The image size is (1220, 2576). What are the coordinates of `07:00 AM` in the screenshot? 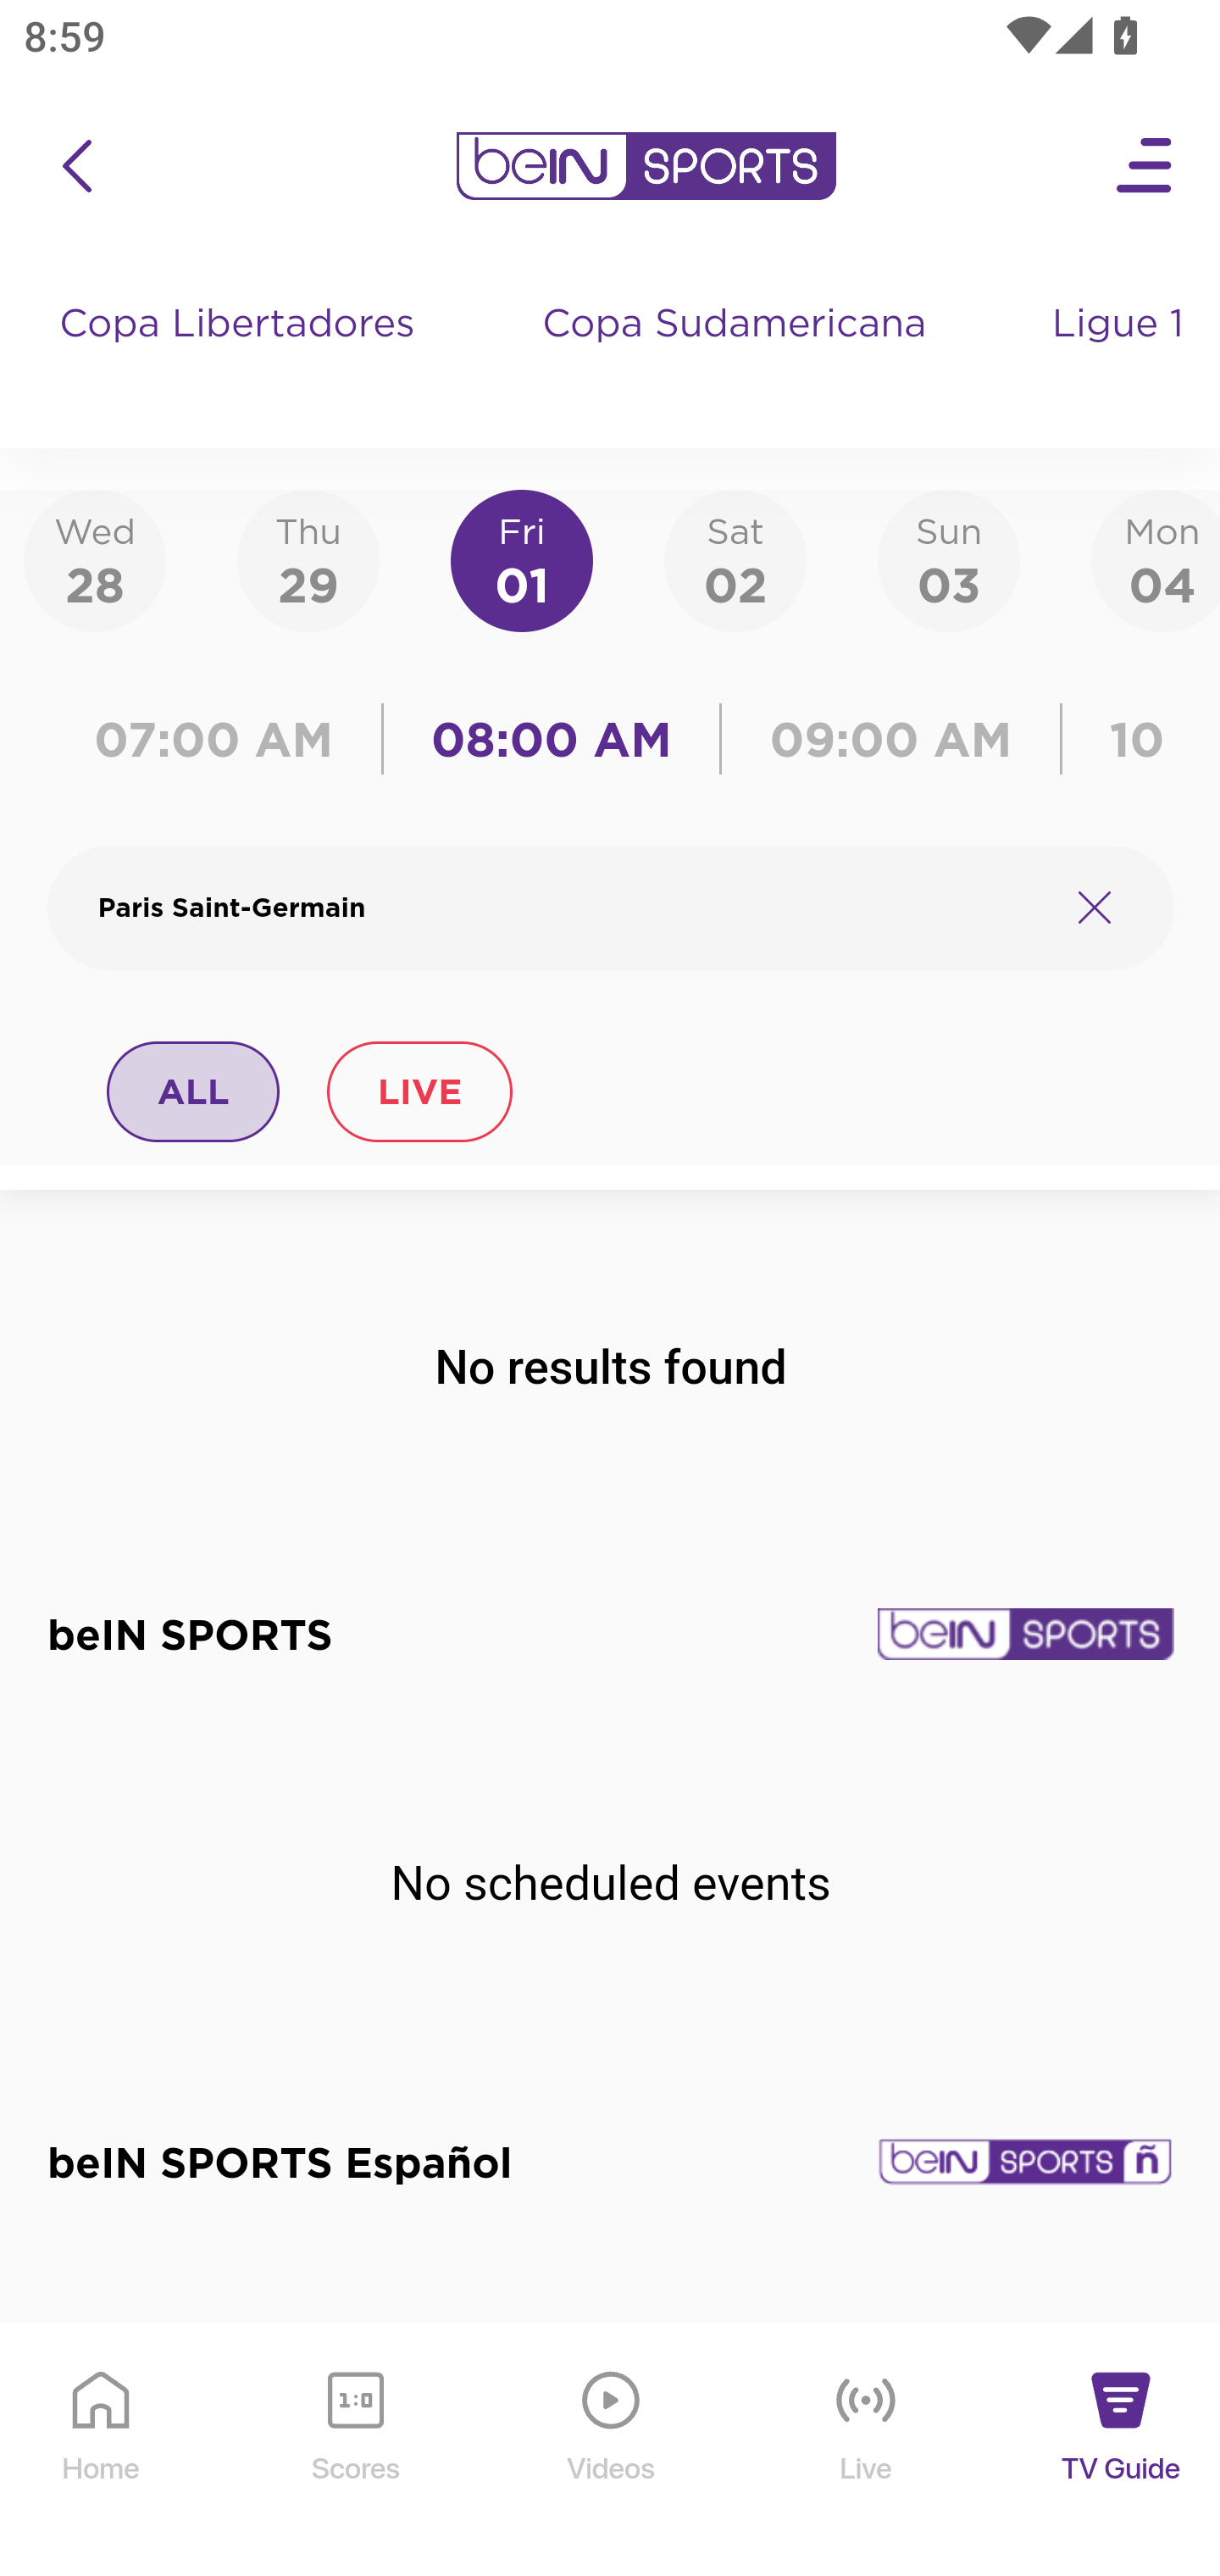 It's located at (222, 739).